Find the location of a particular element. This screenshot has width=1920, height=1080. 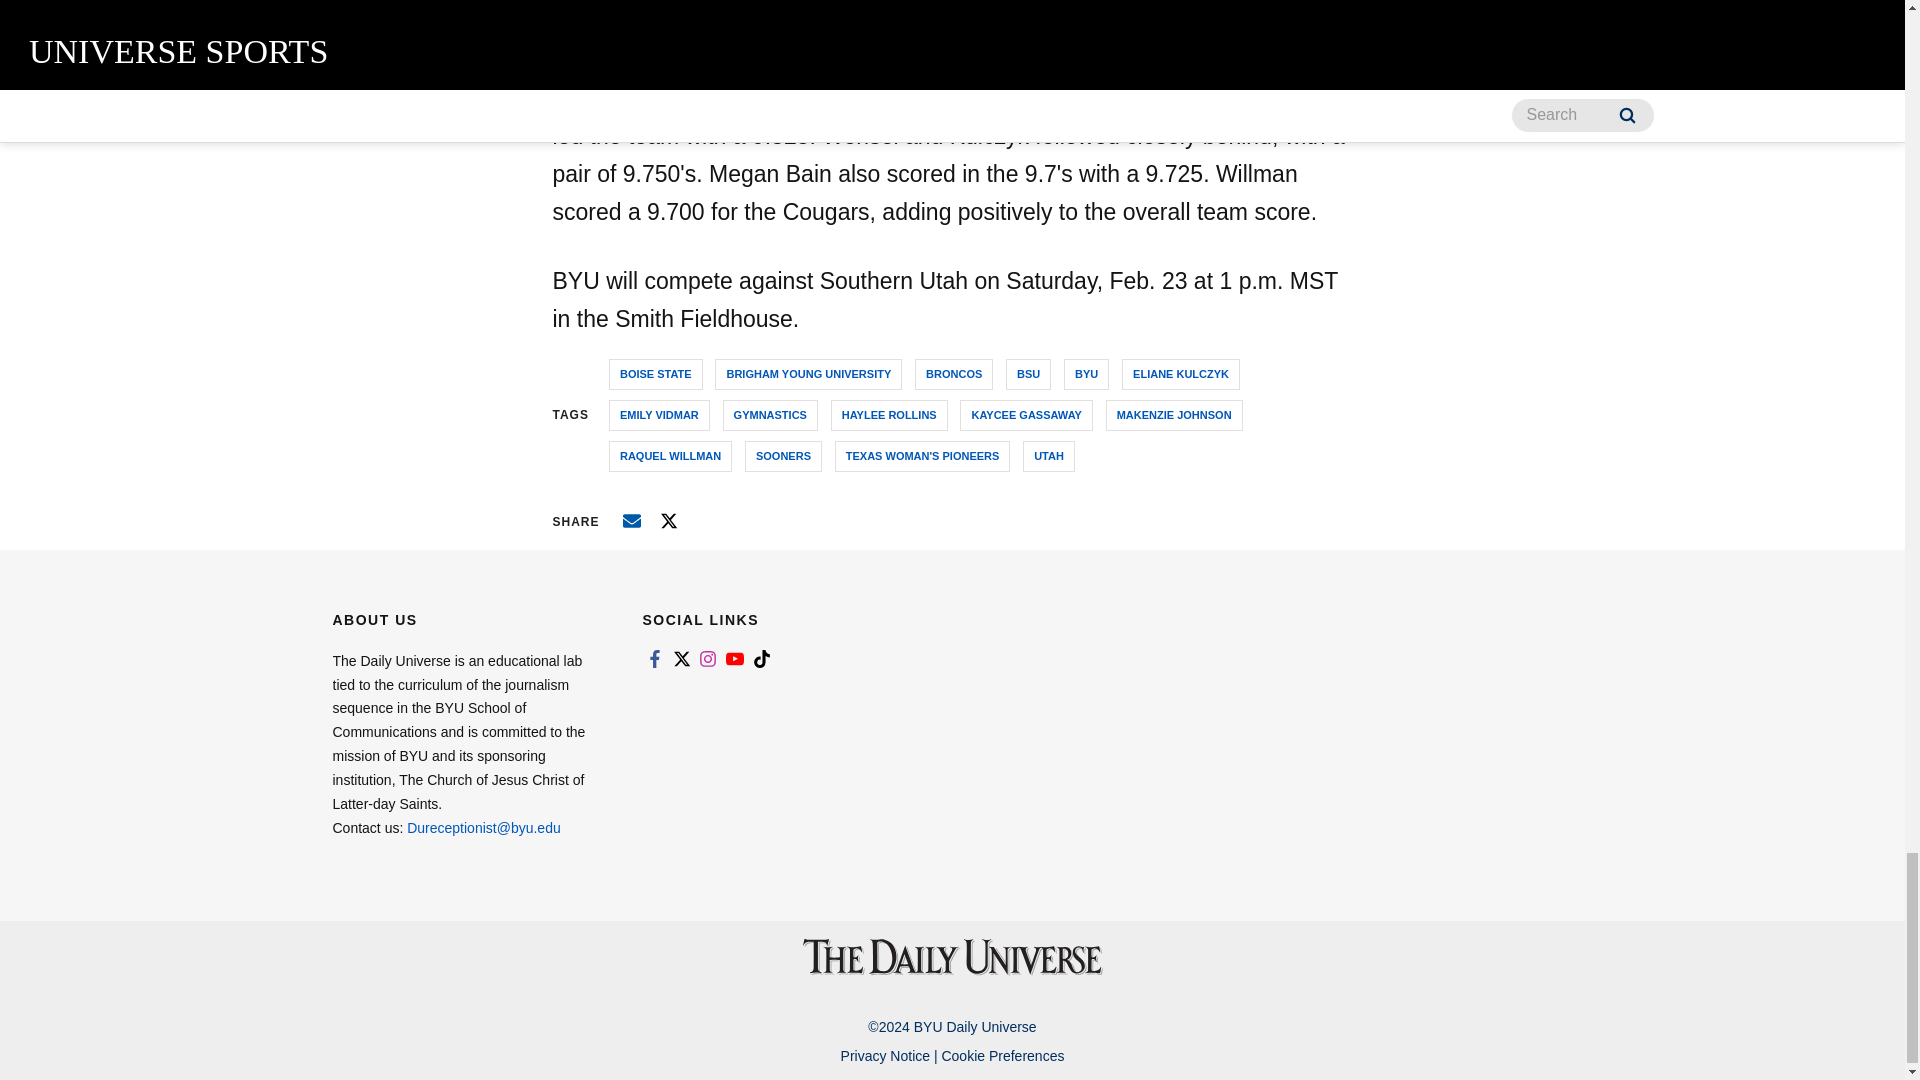

TEXAS WOMAN'S PIONEERS is located at coordinates (923, 456).